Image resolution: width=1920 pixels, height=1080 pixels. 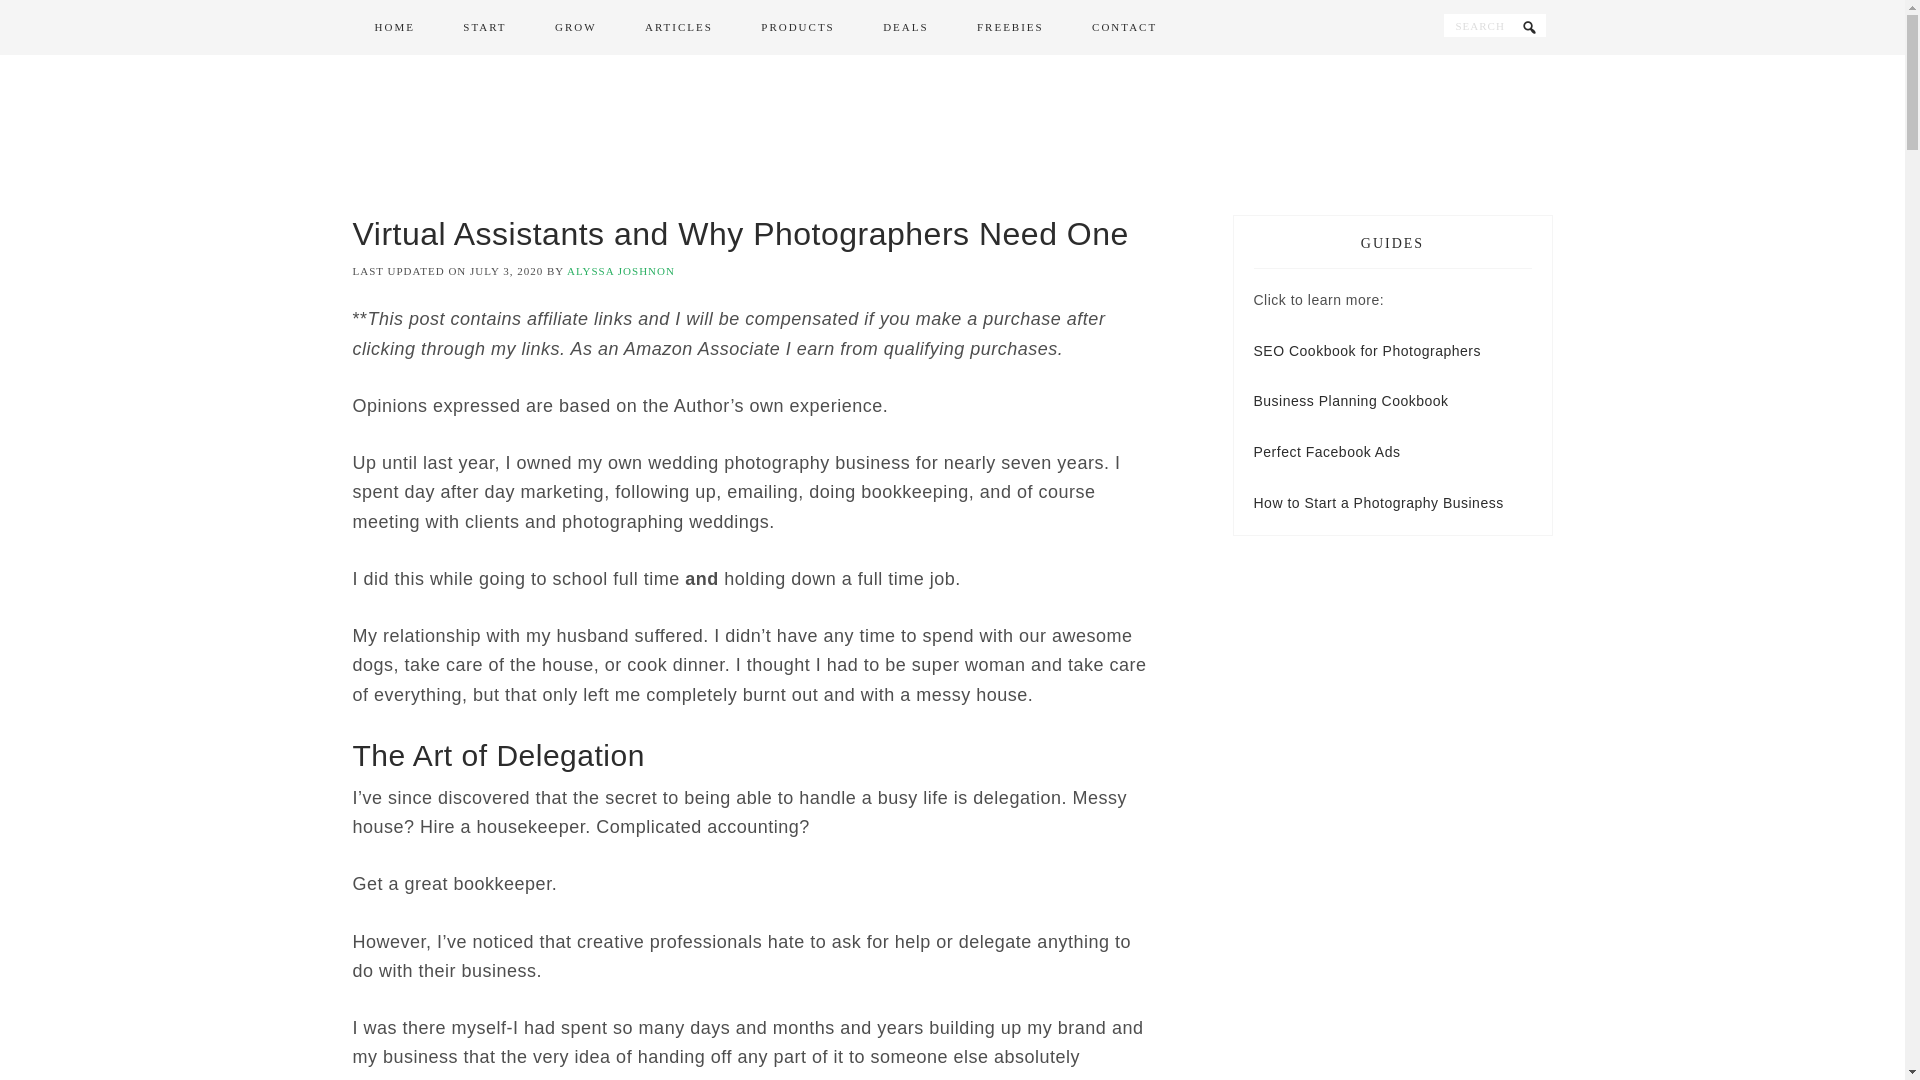 I want to click on Perfect Facebook Ads, so click(x=1327, y=452).